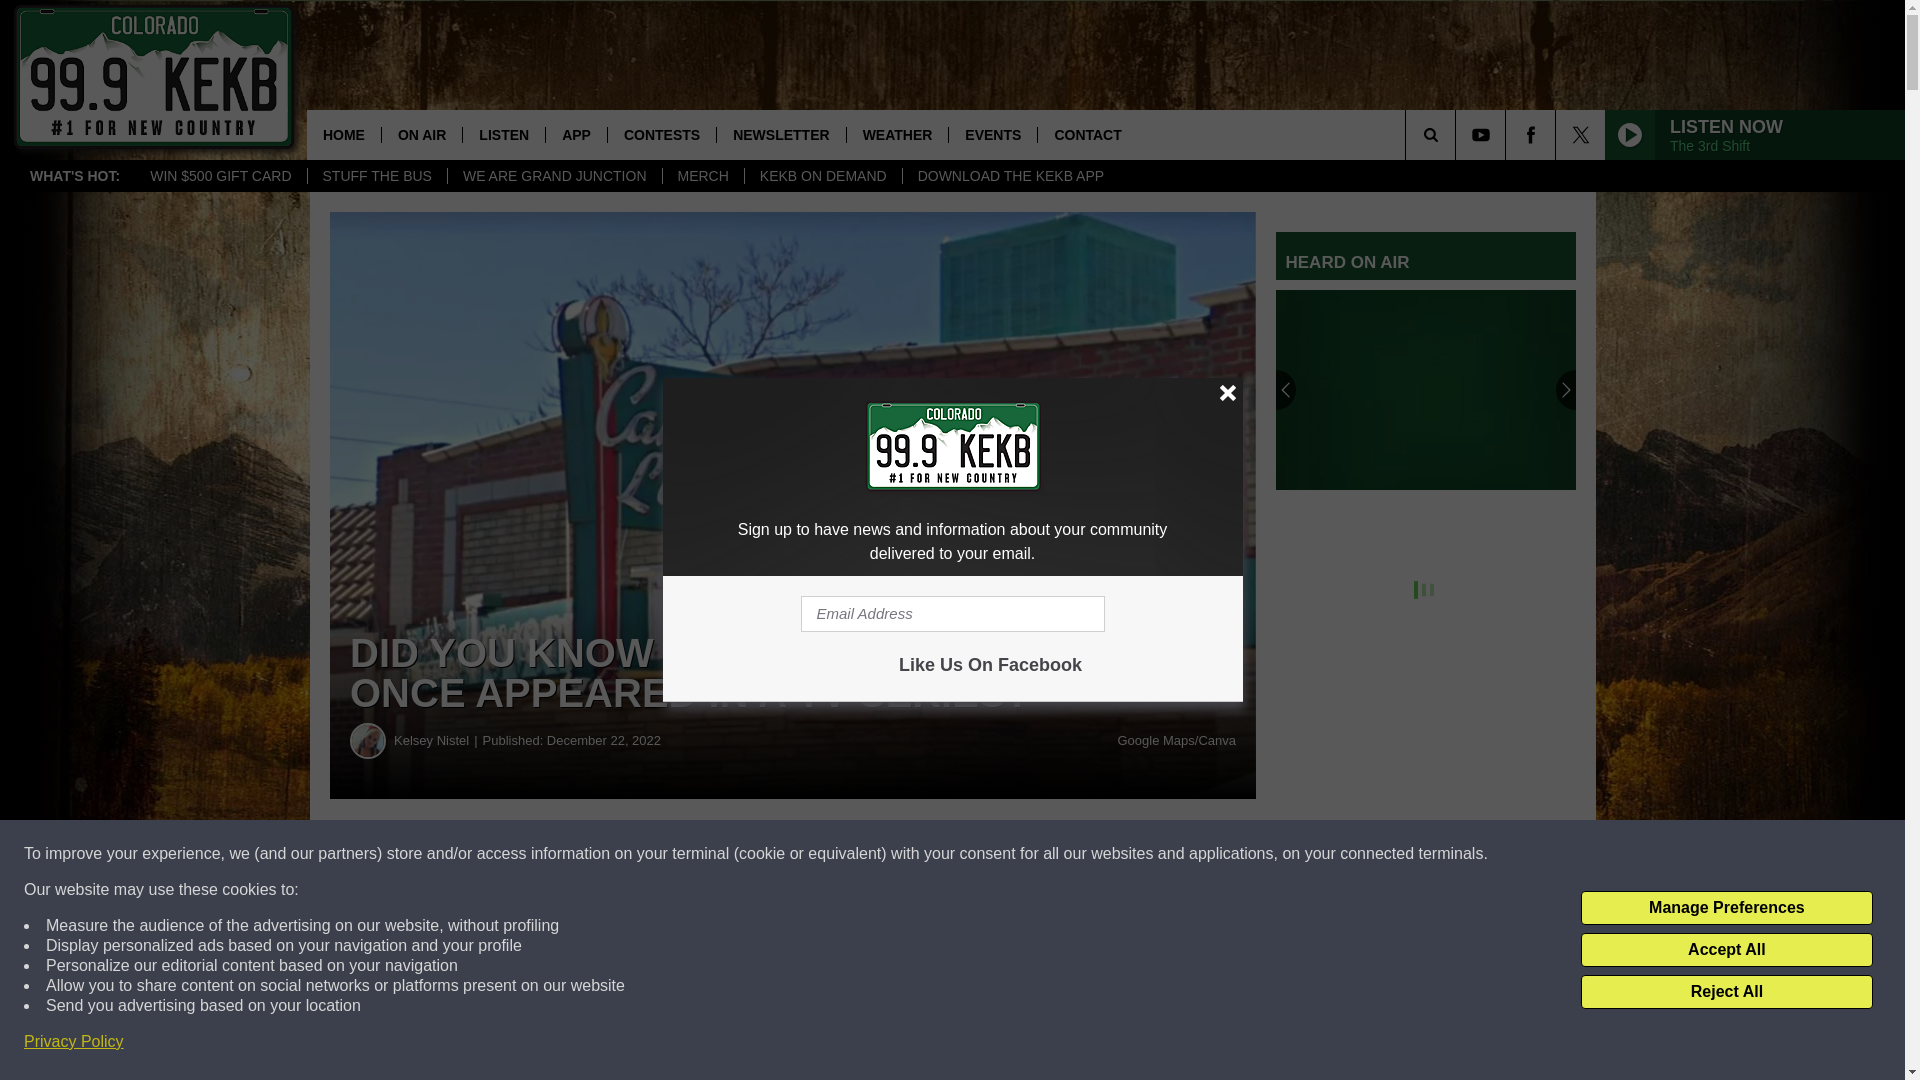  Describe the element at coordinates (608, 854) in the screenshot. I see `Share on Facebook` at that location.